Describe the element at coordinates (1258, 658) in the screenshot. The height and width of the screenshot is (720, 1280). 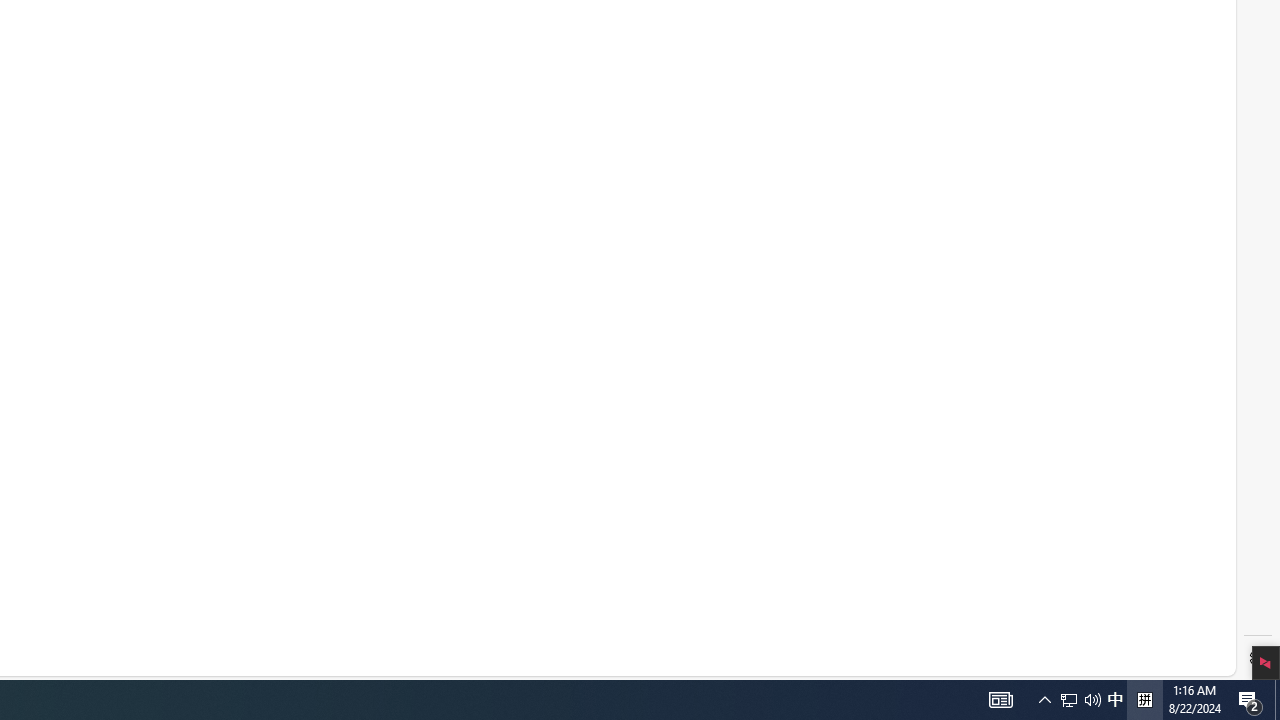
I see `Settings` at that location.